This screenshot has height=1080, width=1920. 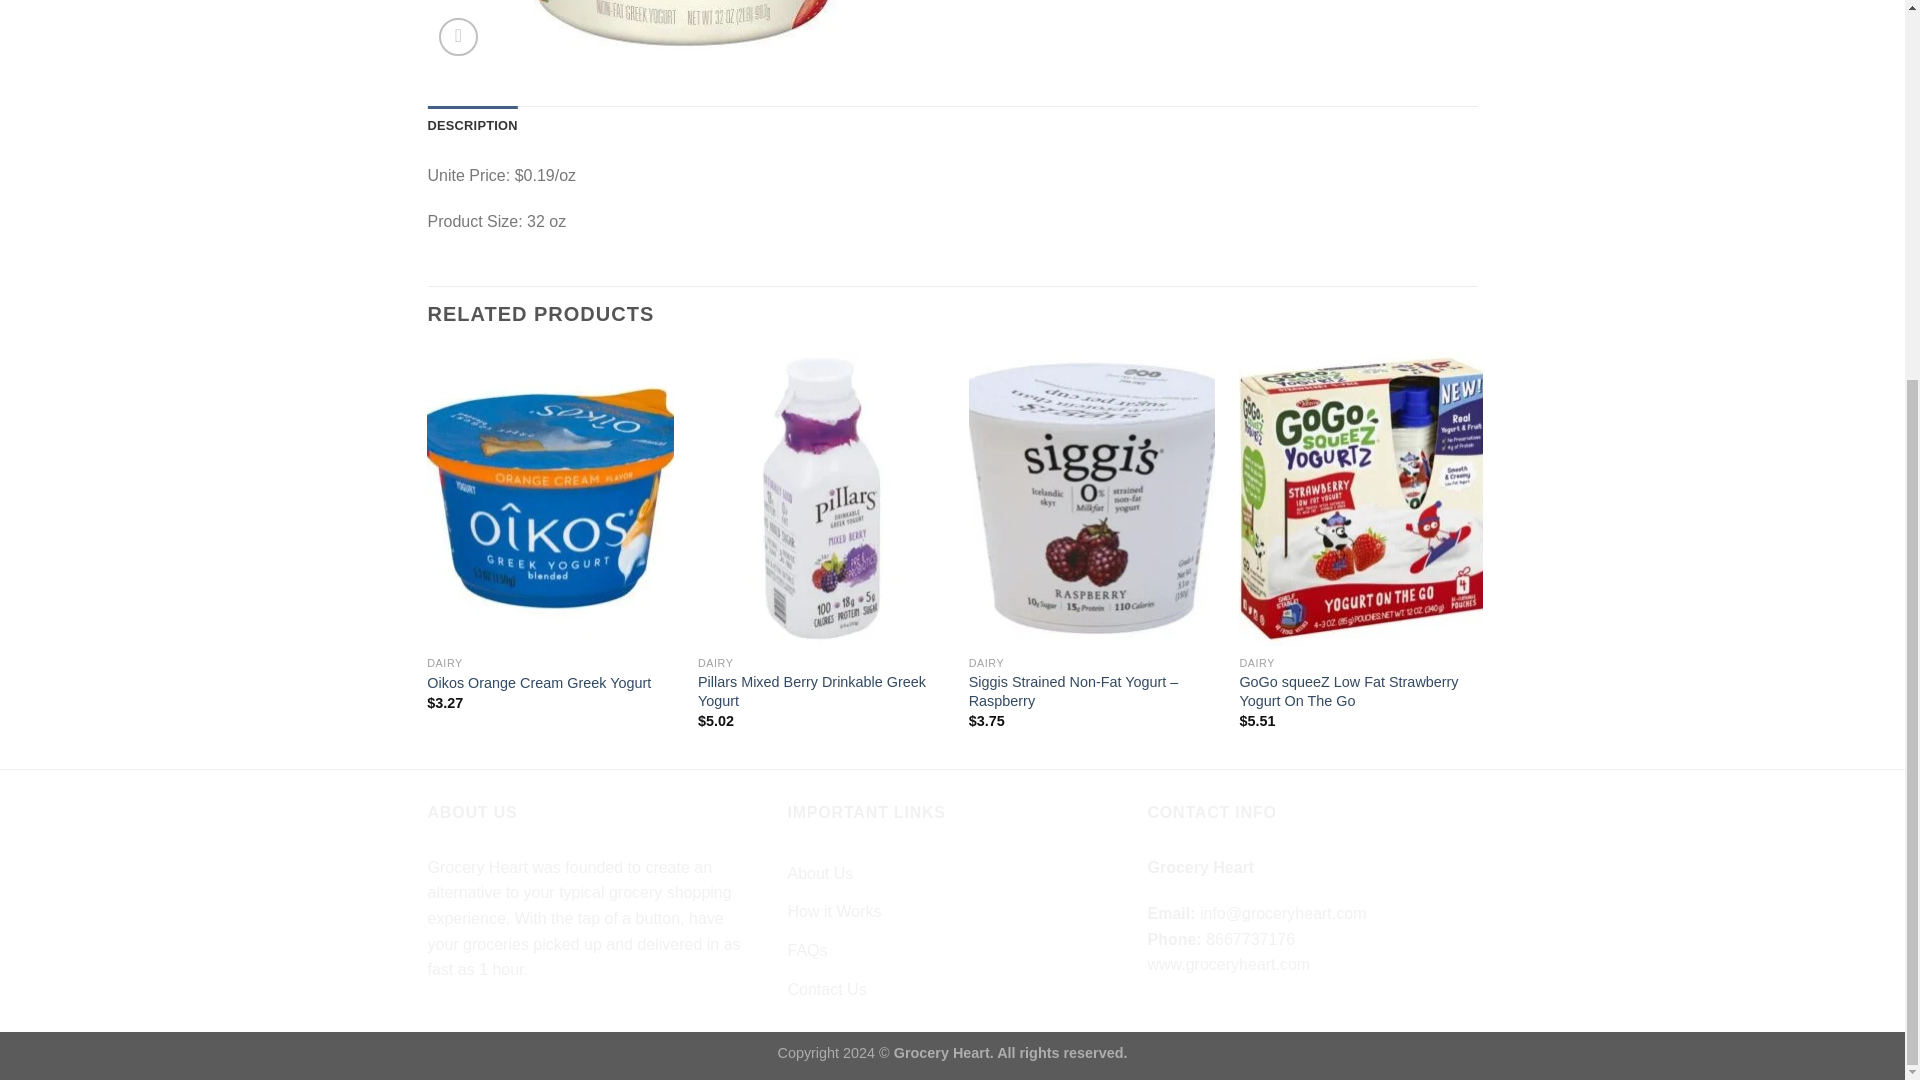 What do you see at coordinates (538, 683) in the screenshot?
I see `Oikos Orange Cream Greek Yogurt` at bounding box center [538, 683].